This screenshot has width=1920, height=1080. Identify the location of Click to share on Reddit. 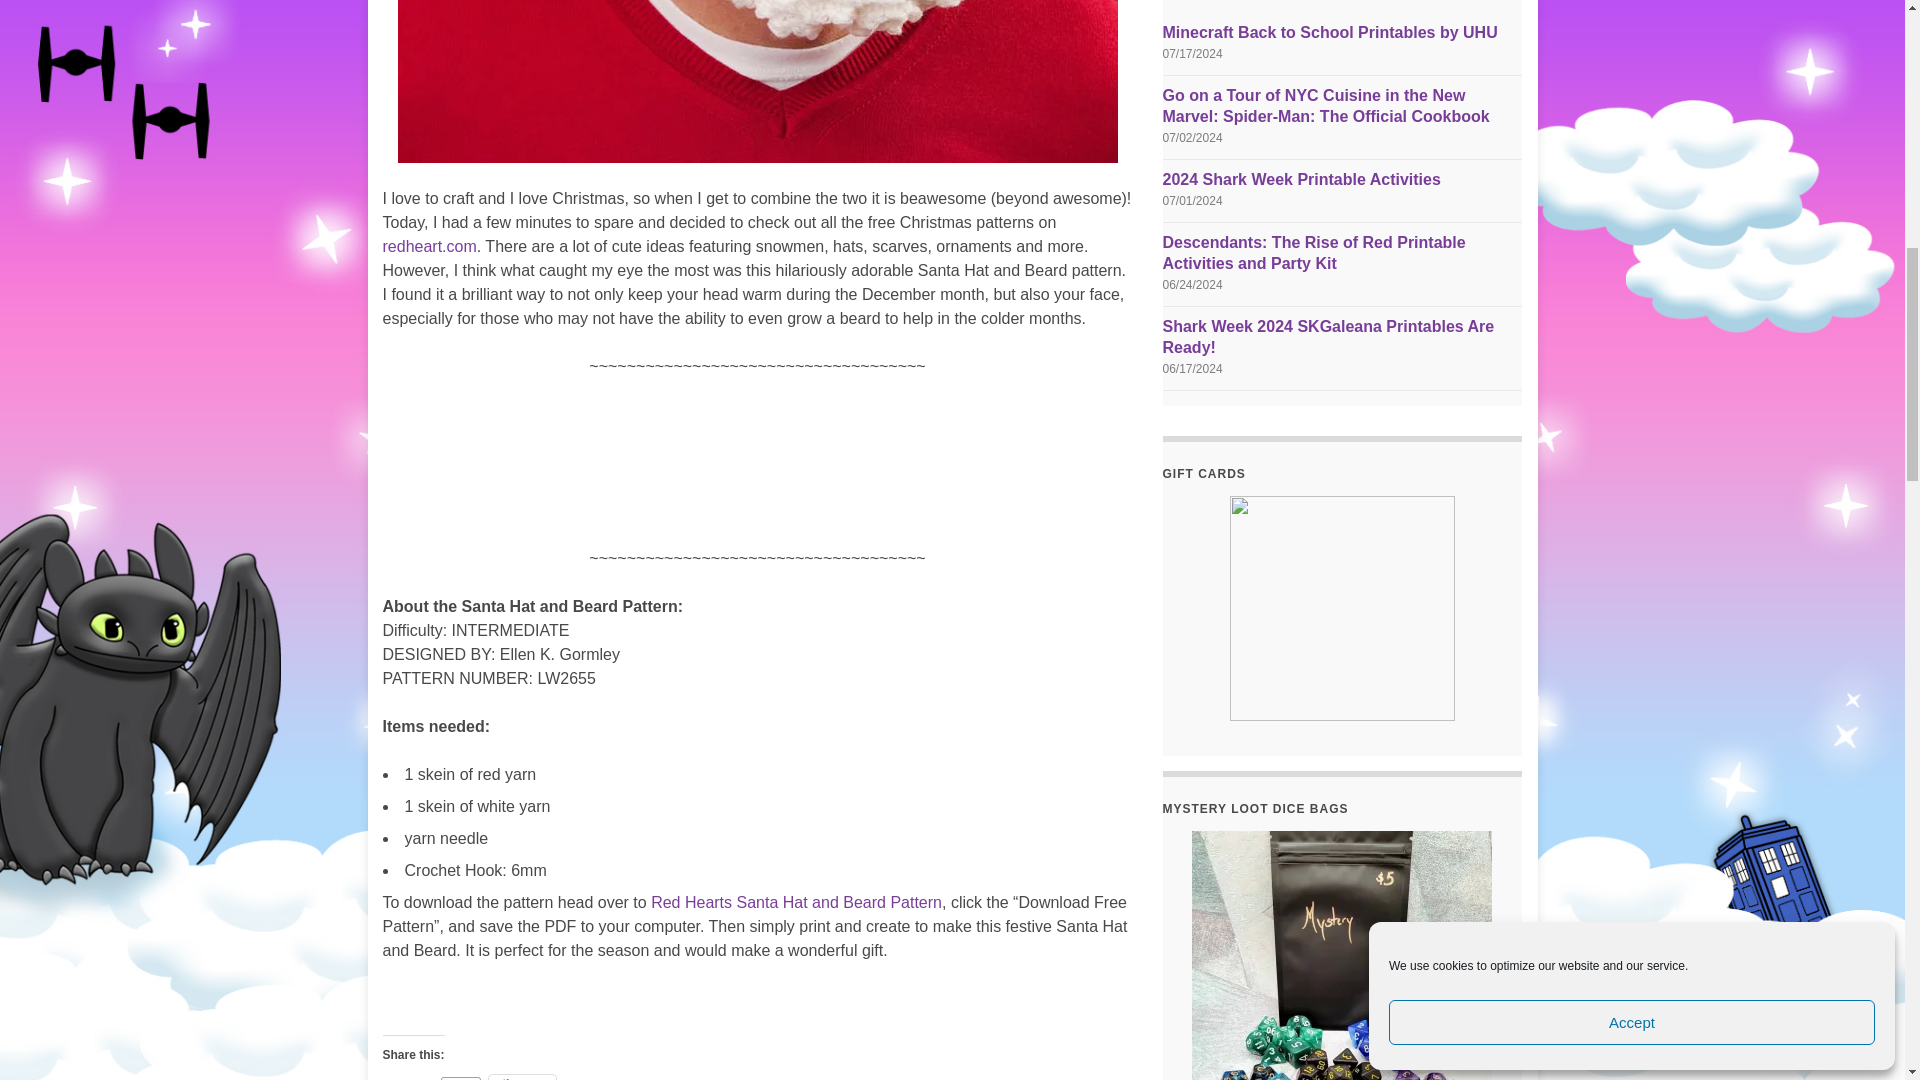
(522, 1077).